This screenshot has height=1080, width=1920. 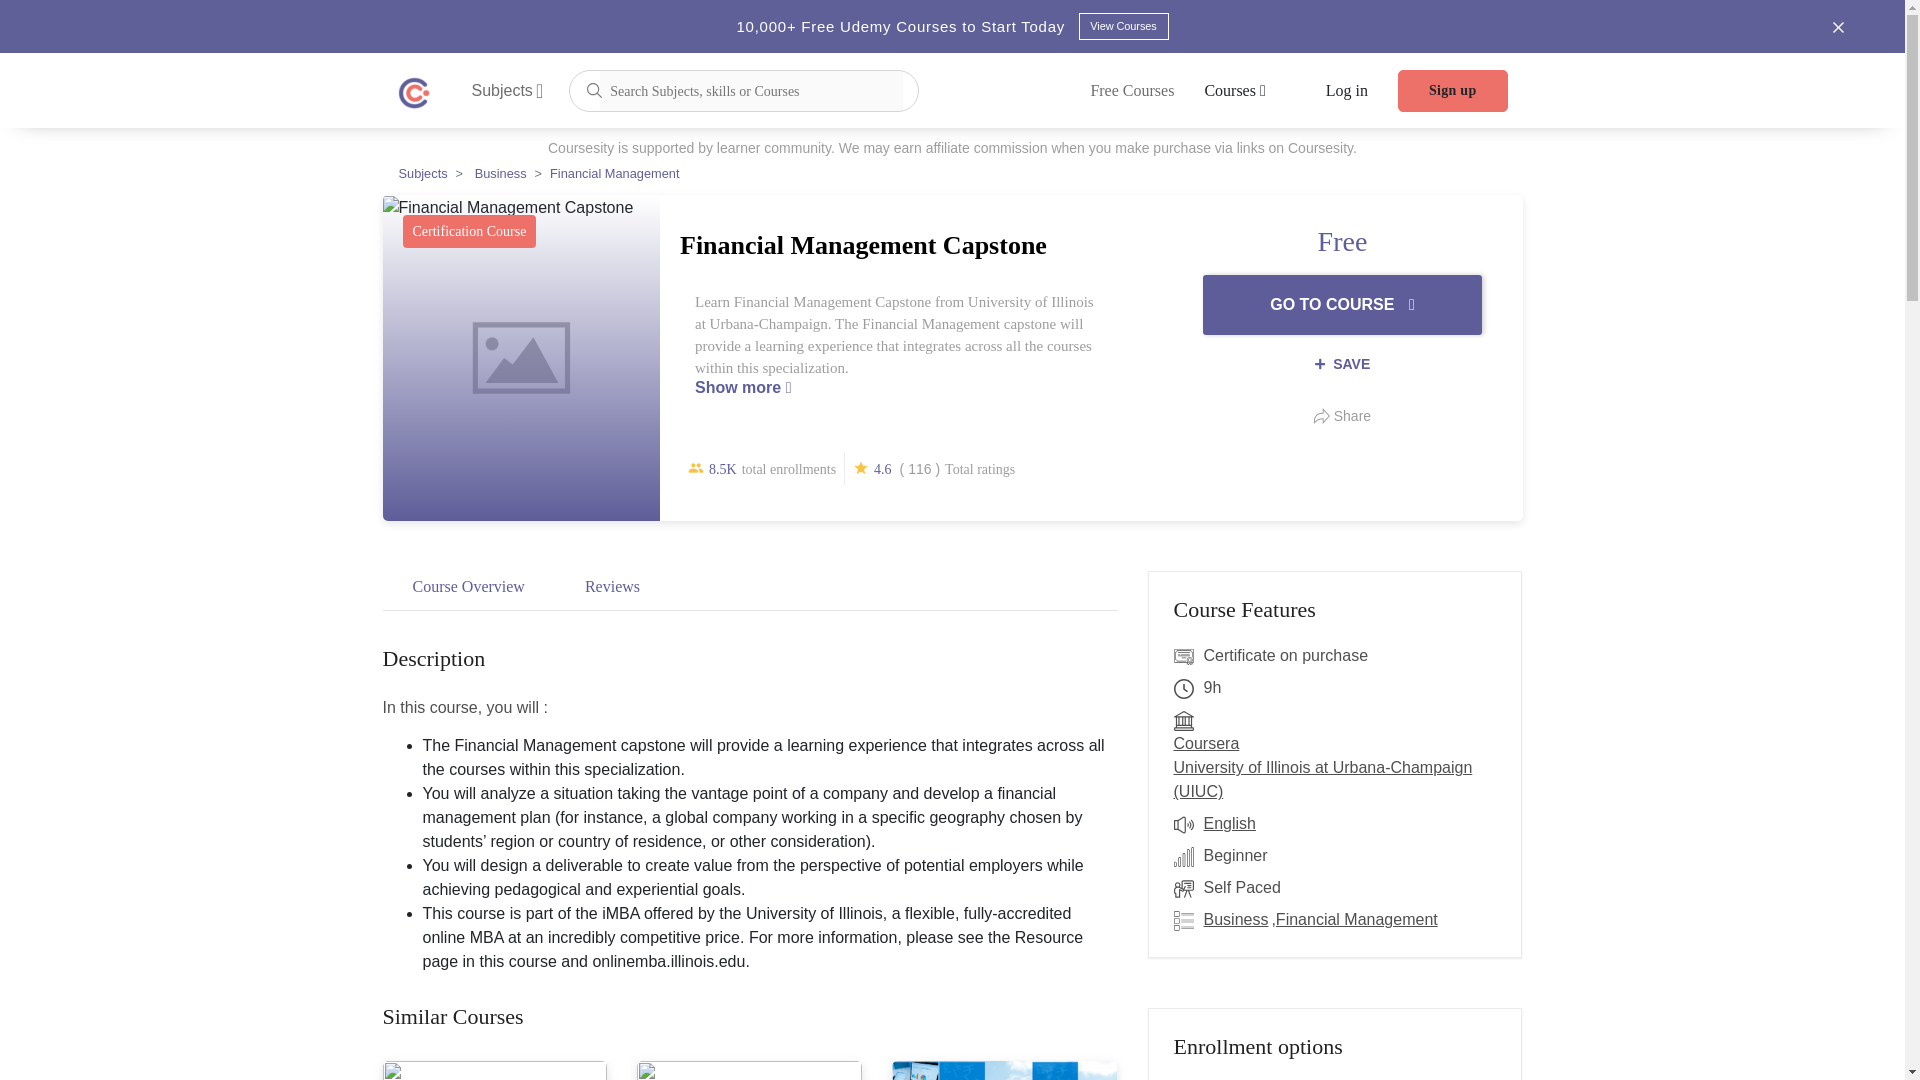 I want to click on Submit the search query., so click(x=594, y=88).